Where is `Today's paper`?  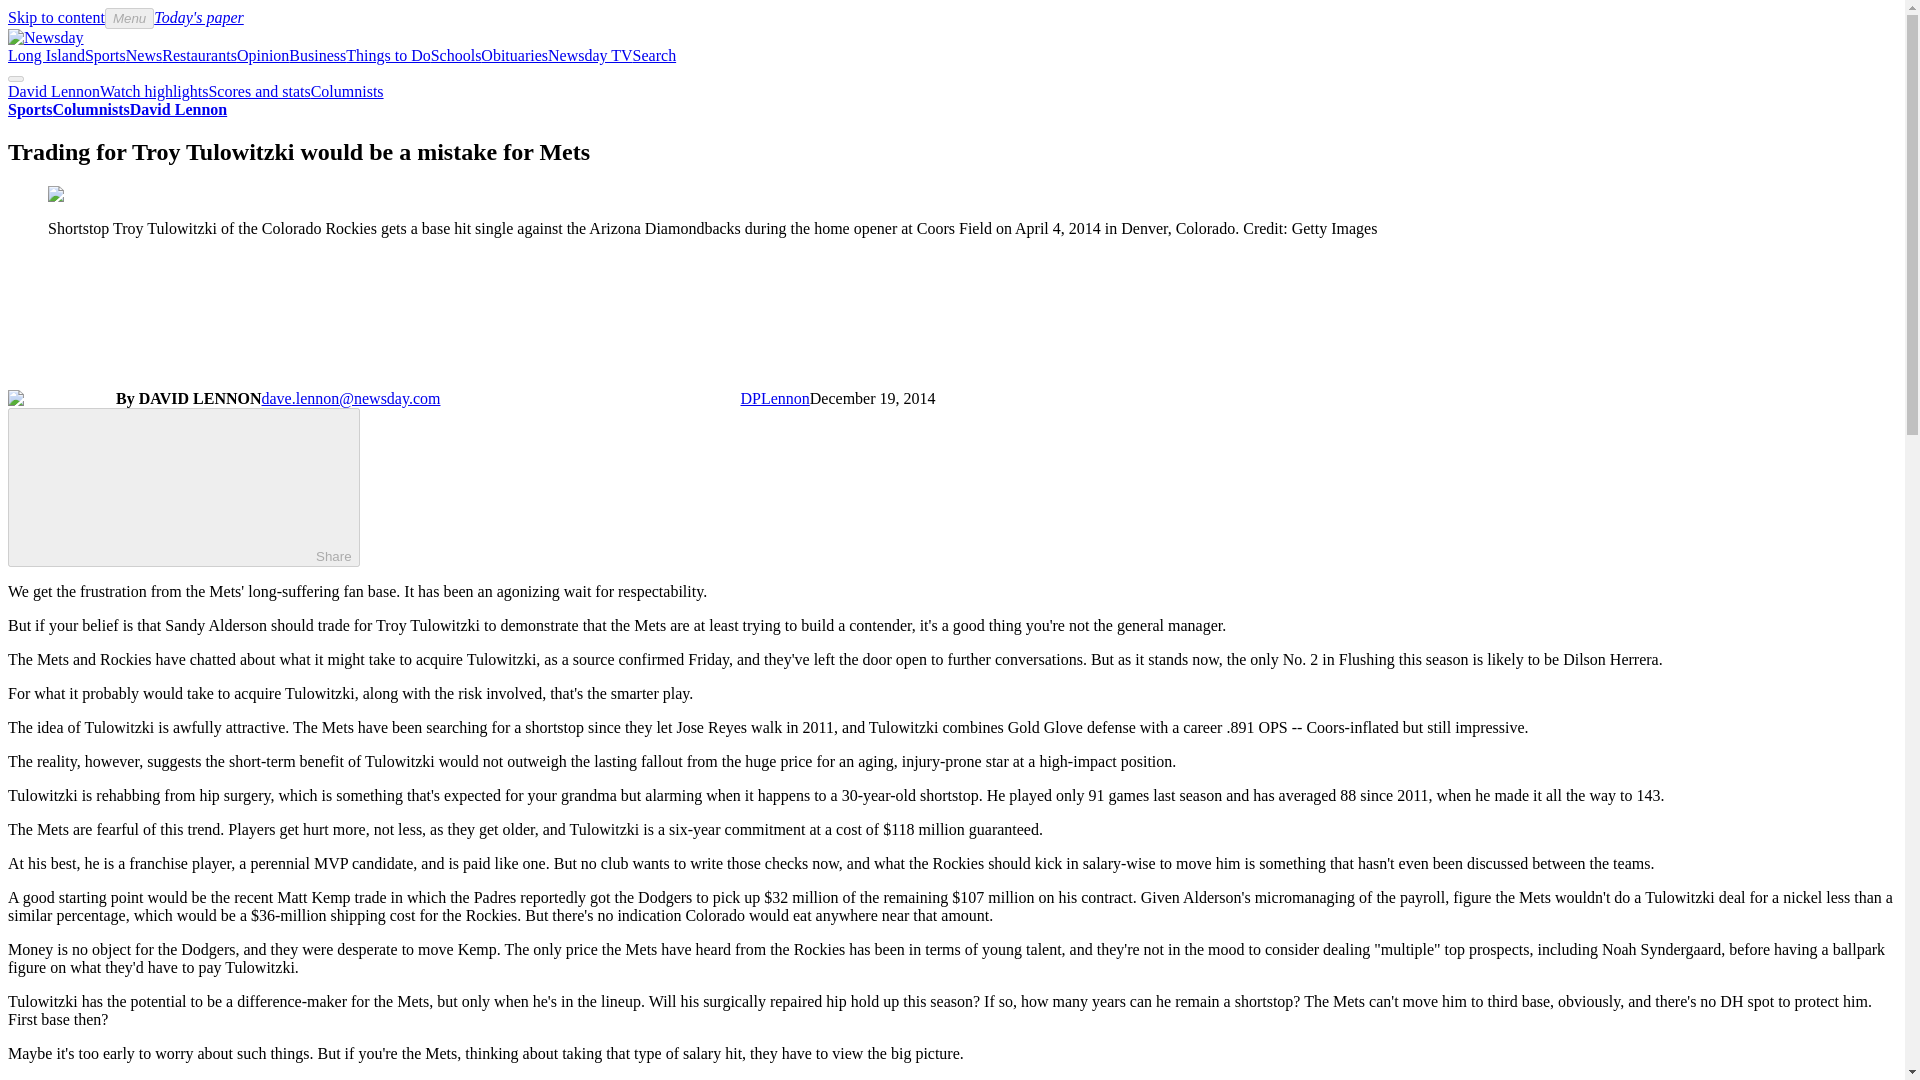
Today's paper is located at coordinates (198, 16).